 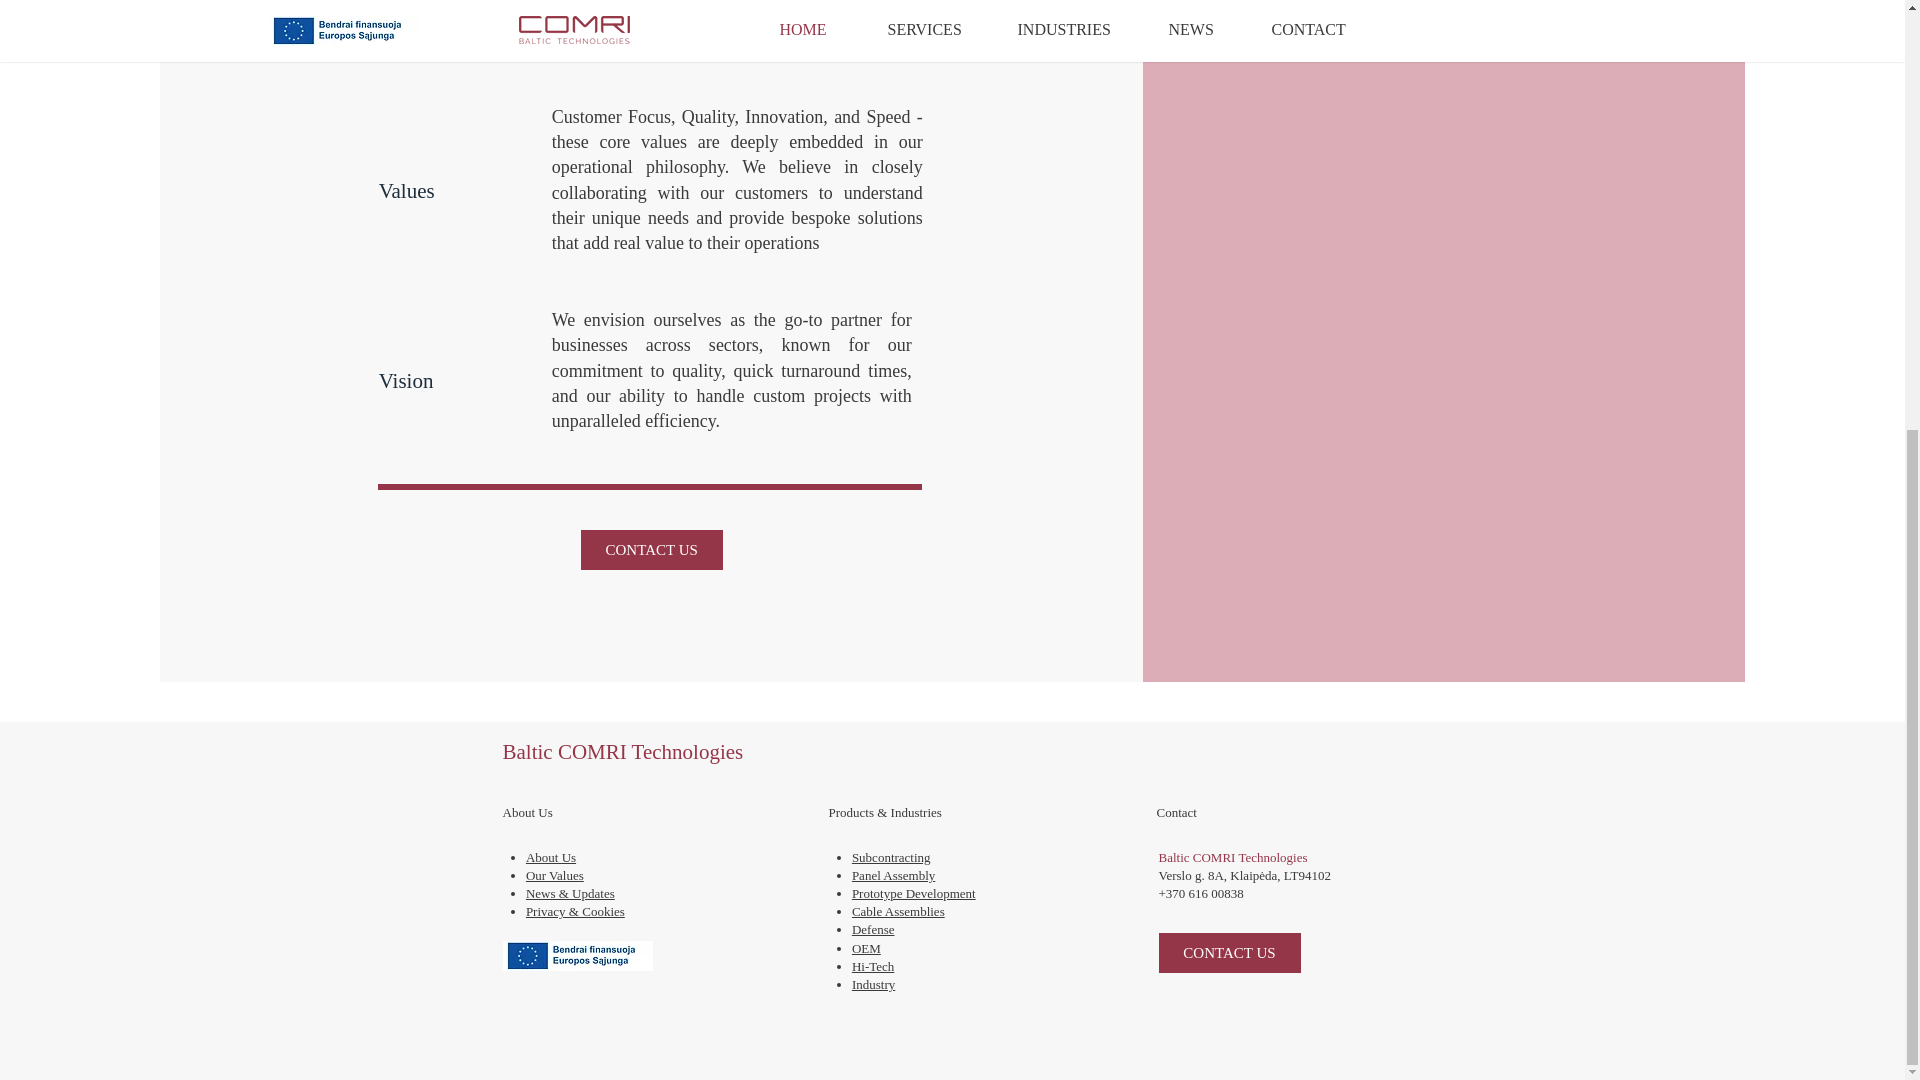 I want to click on Industry, so click(x=873, y=984).